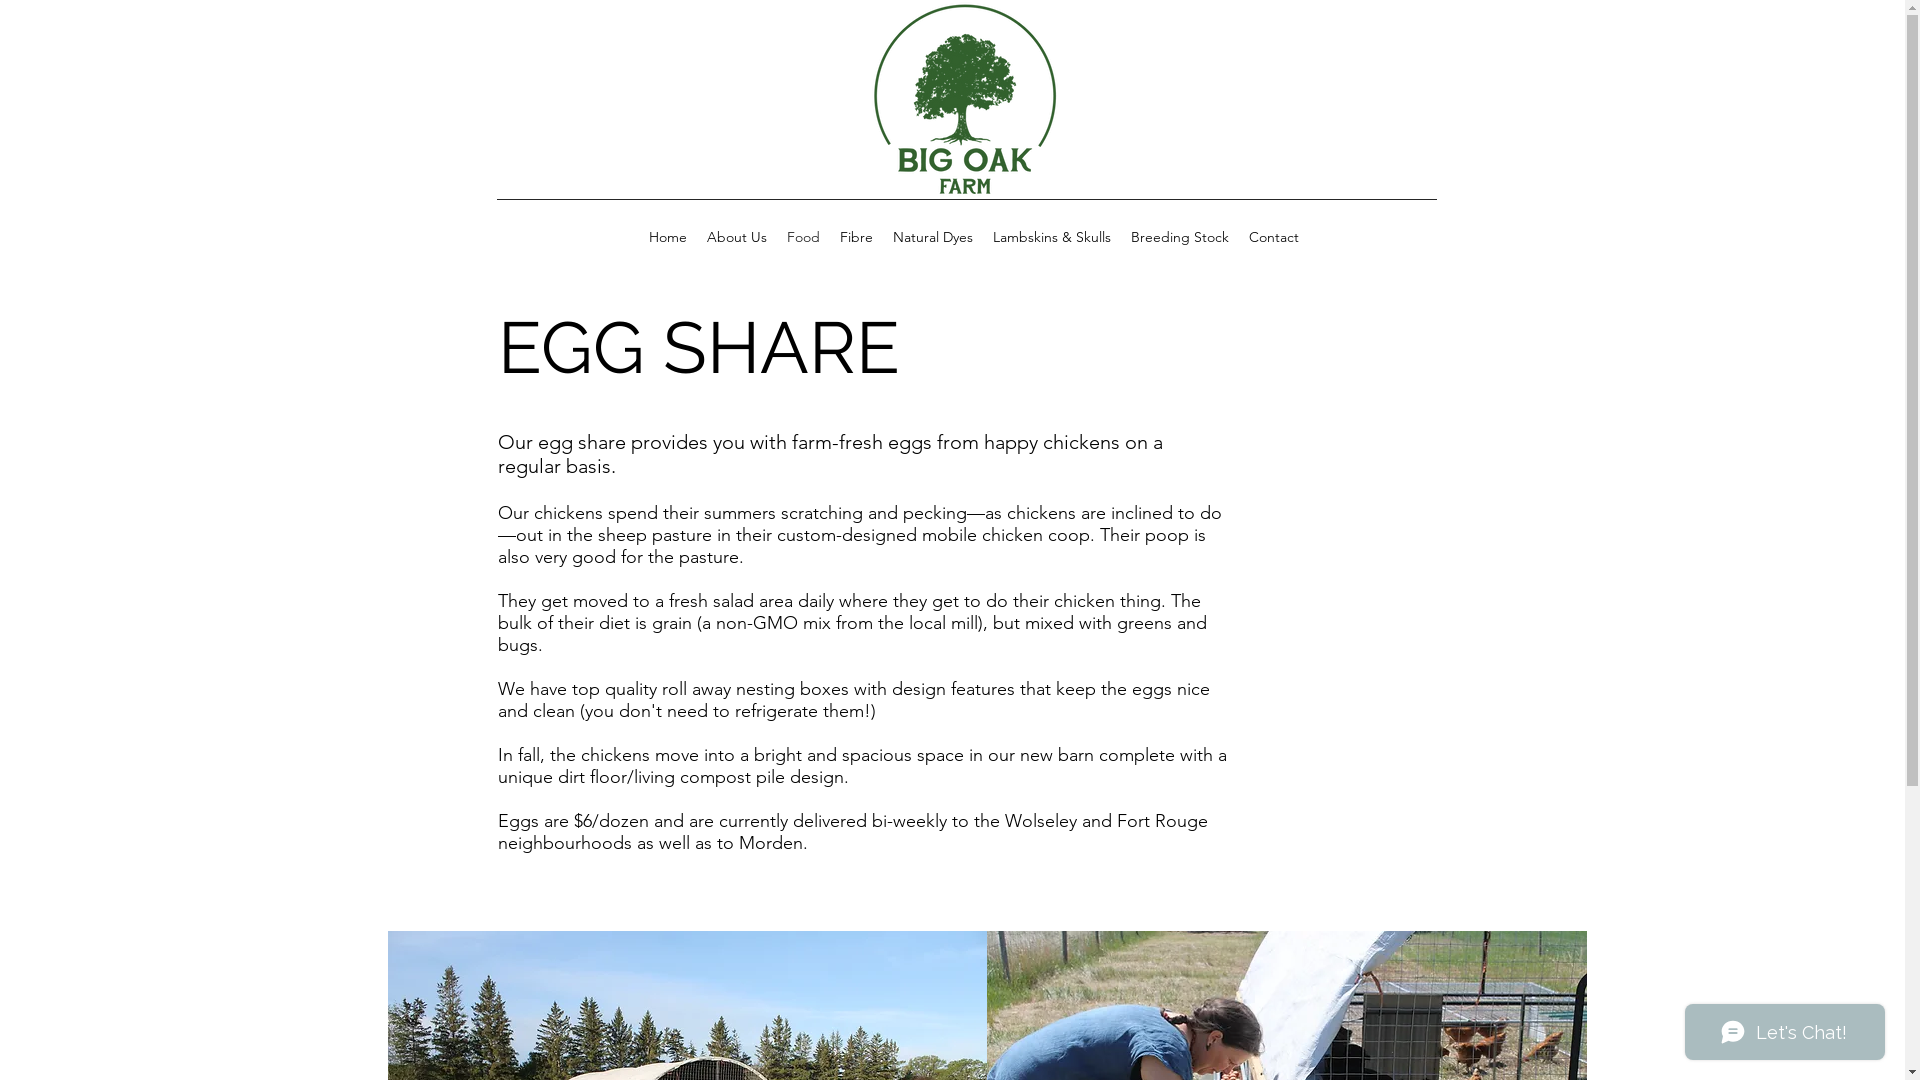  I want to click on Home, so click(667, 237).